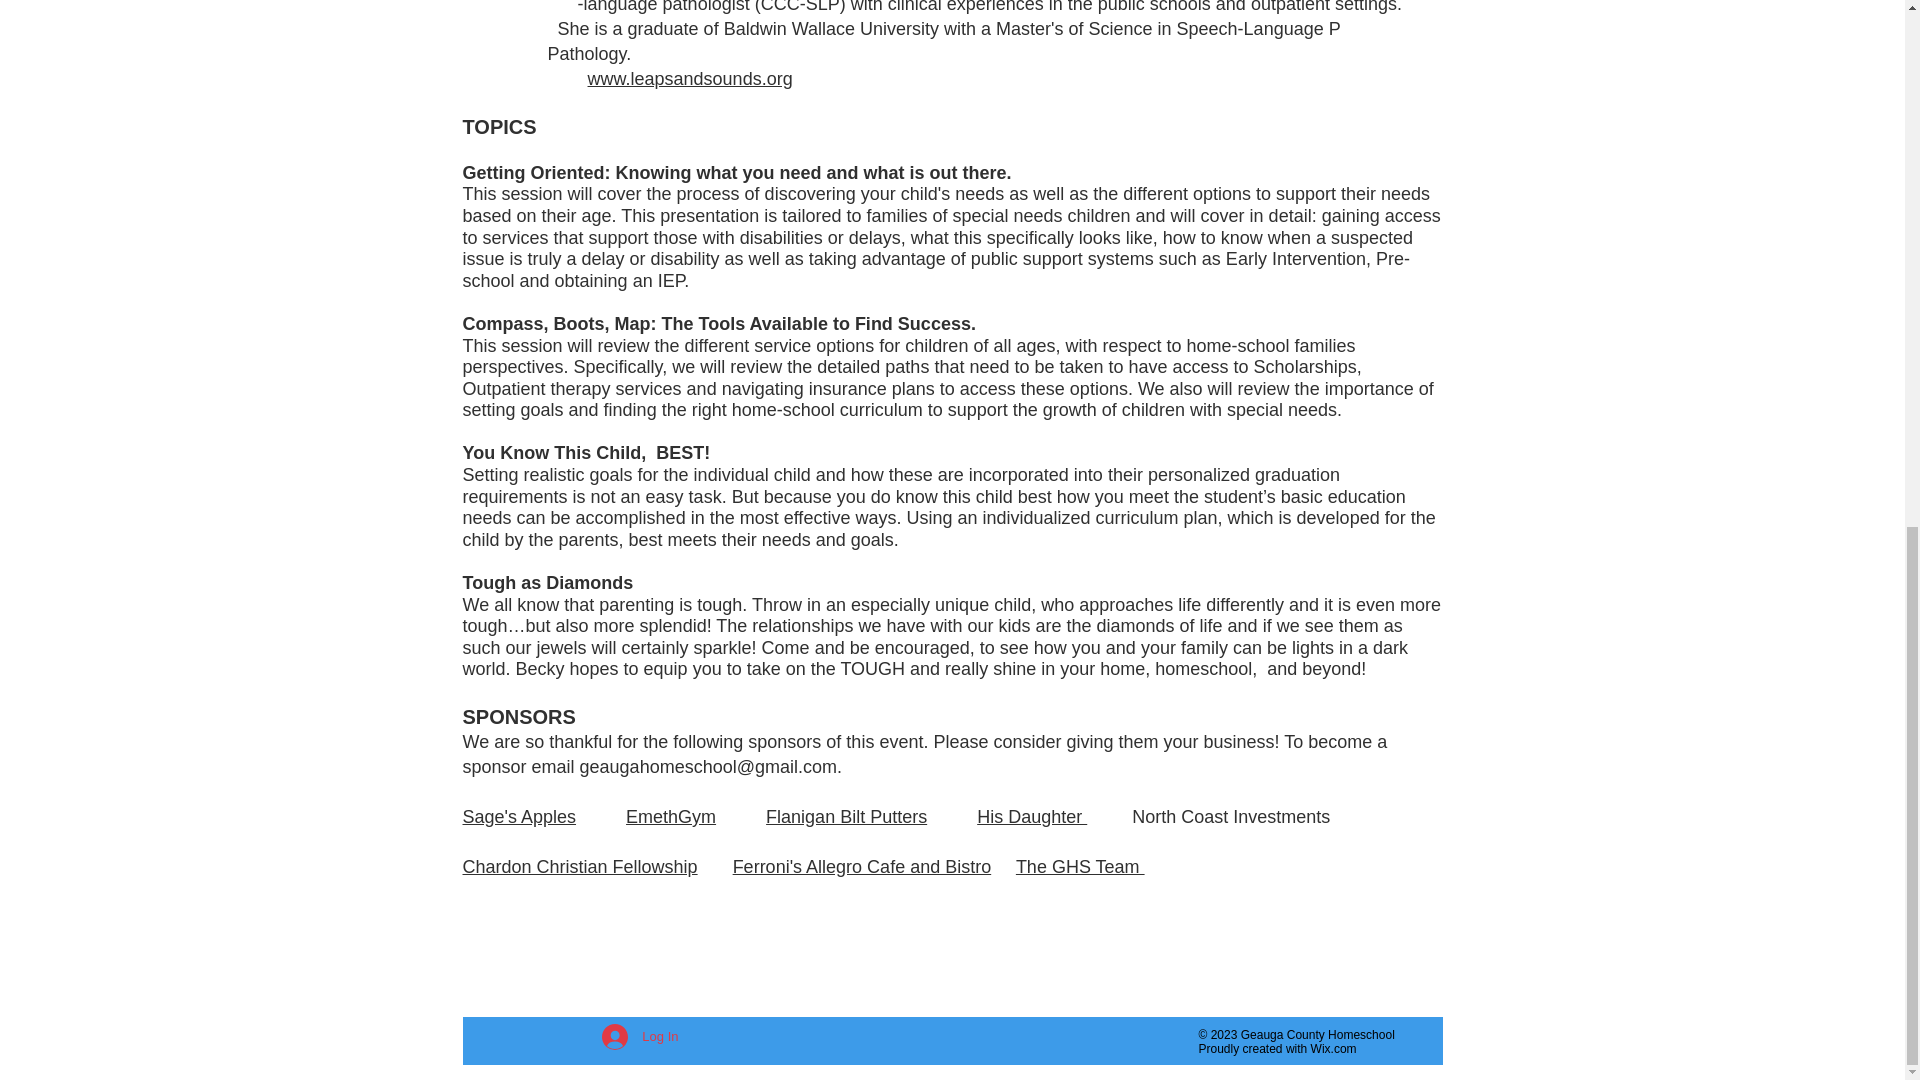 Image resolution: width=1920 pixels, height=1080 pixels. Describe the element at coordinates (846, 816) in the screenshot. I see `Flanigan Bilt Putters` at that location.